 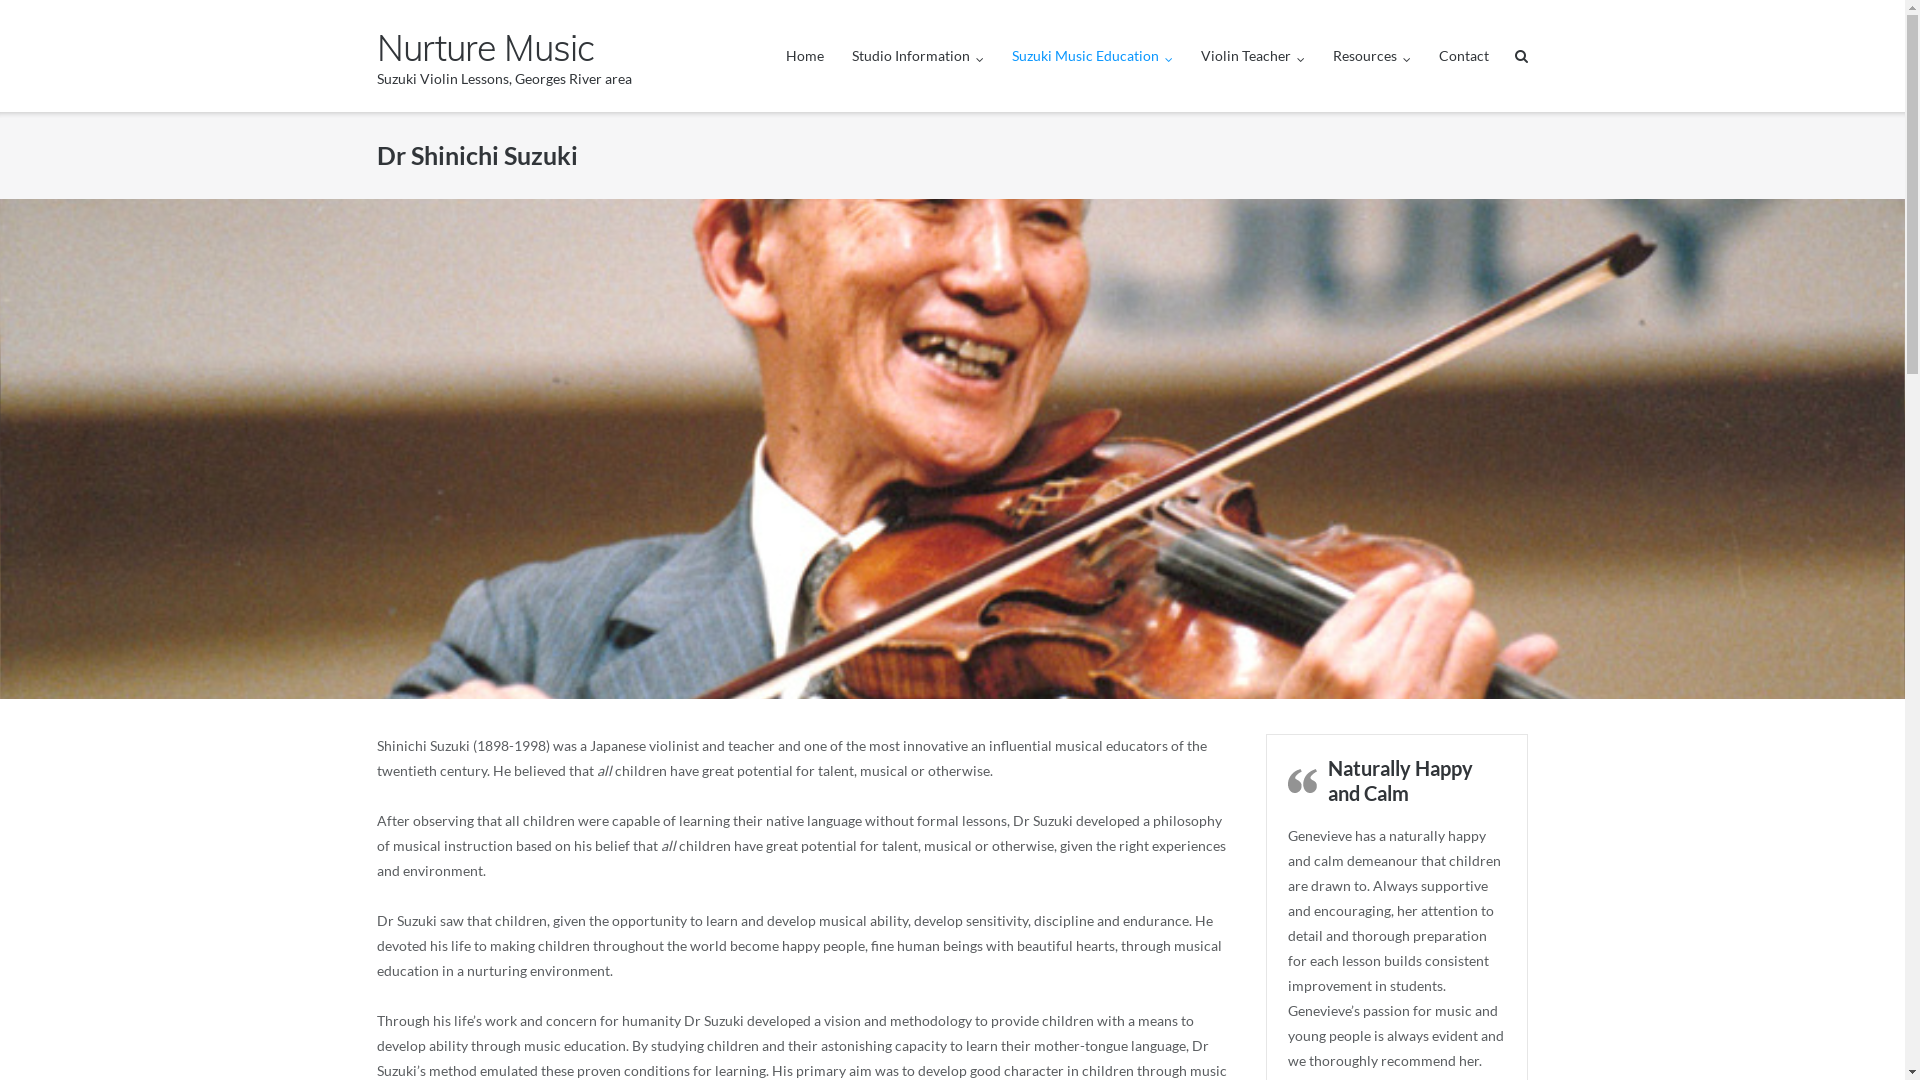 I want to click on Studio Information, so click(x=918, y=56).